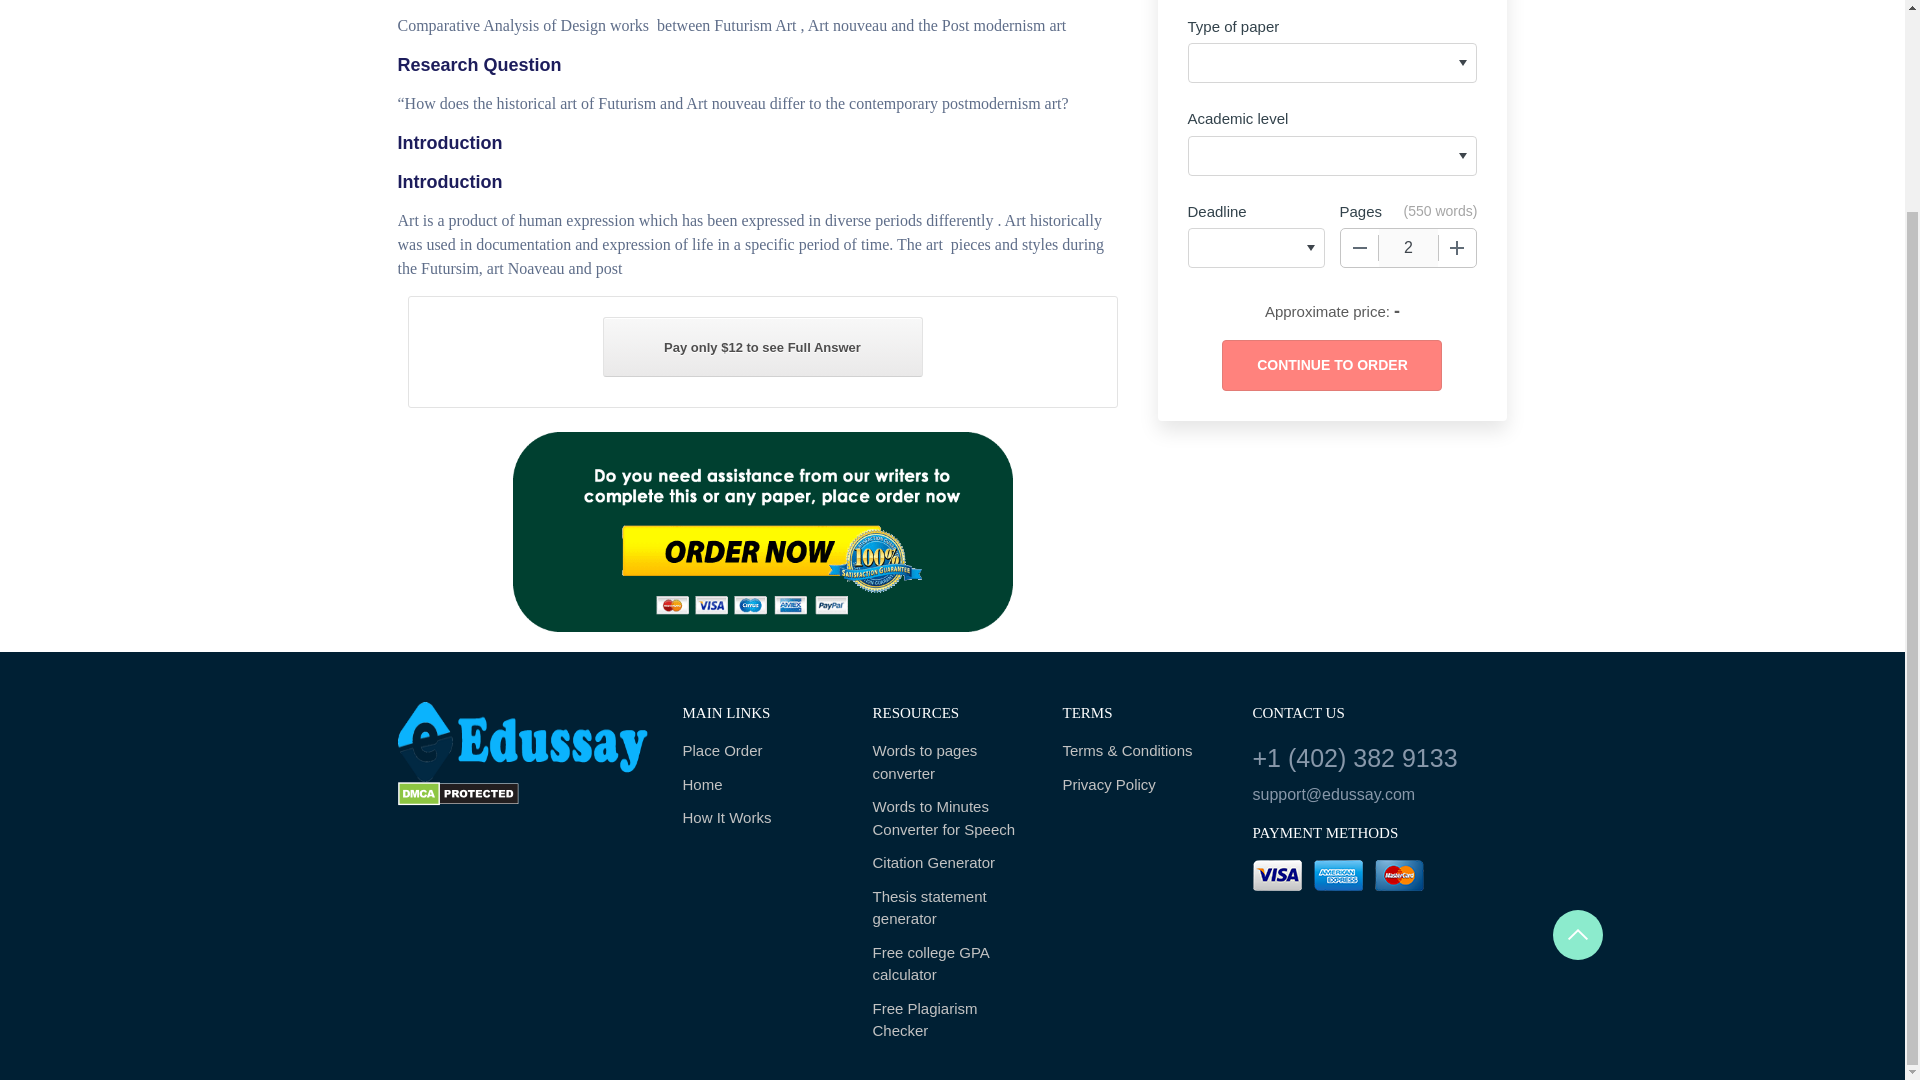  What do you see at coordinates (952, 1020) in the screenshot?
I see `Free Plagiarism Checker` at bounding box center [952, 1020].